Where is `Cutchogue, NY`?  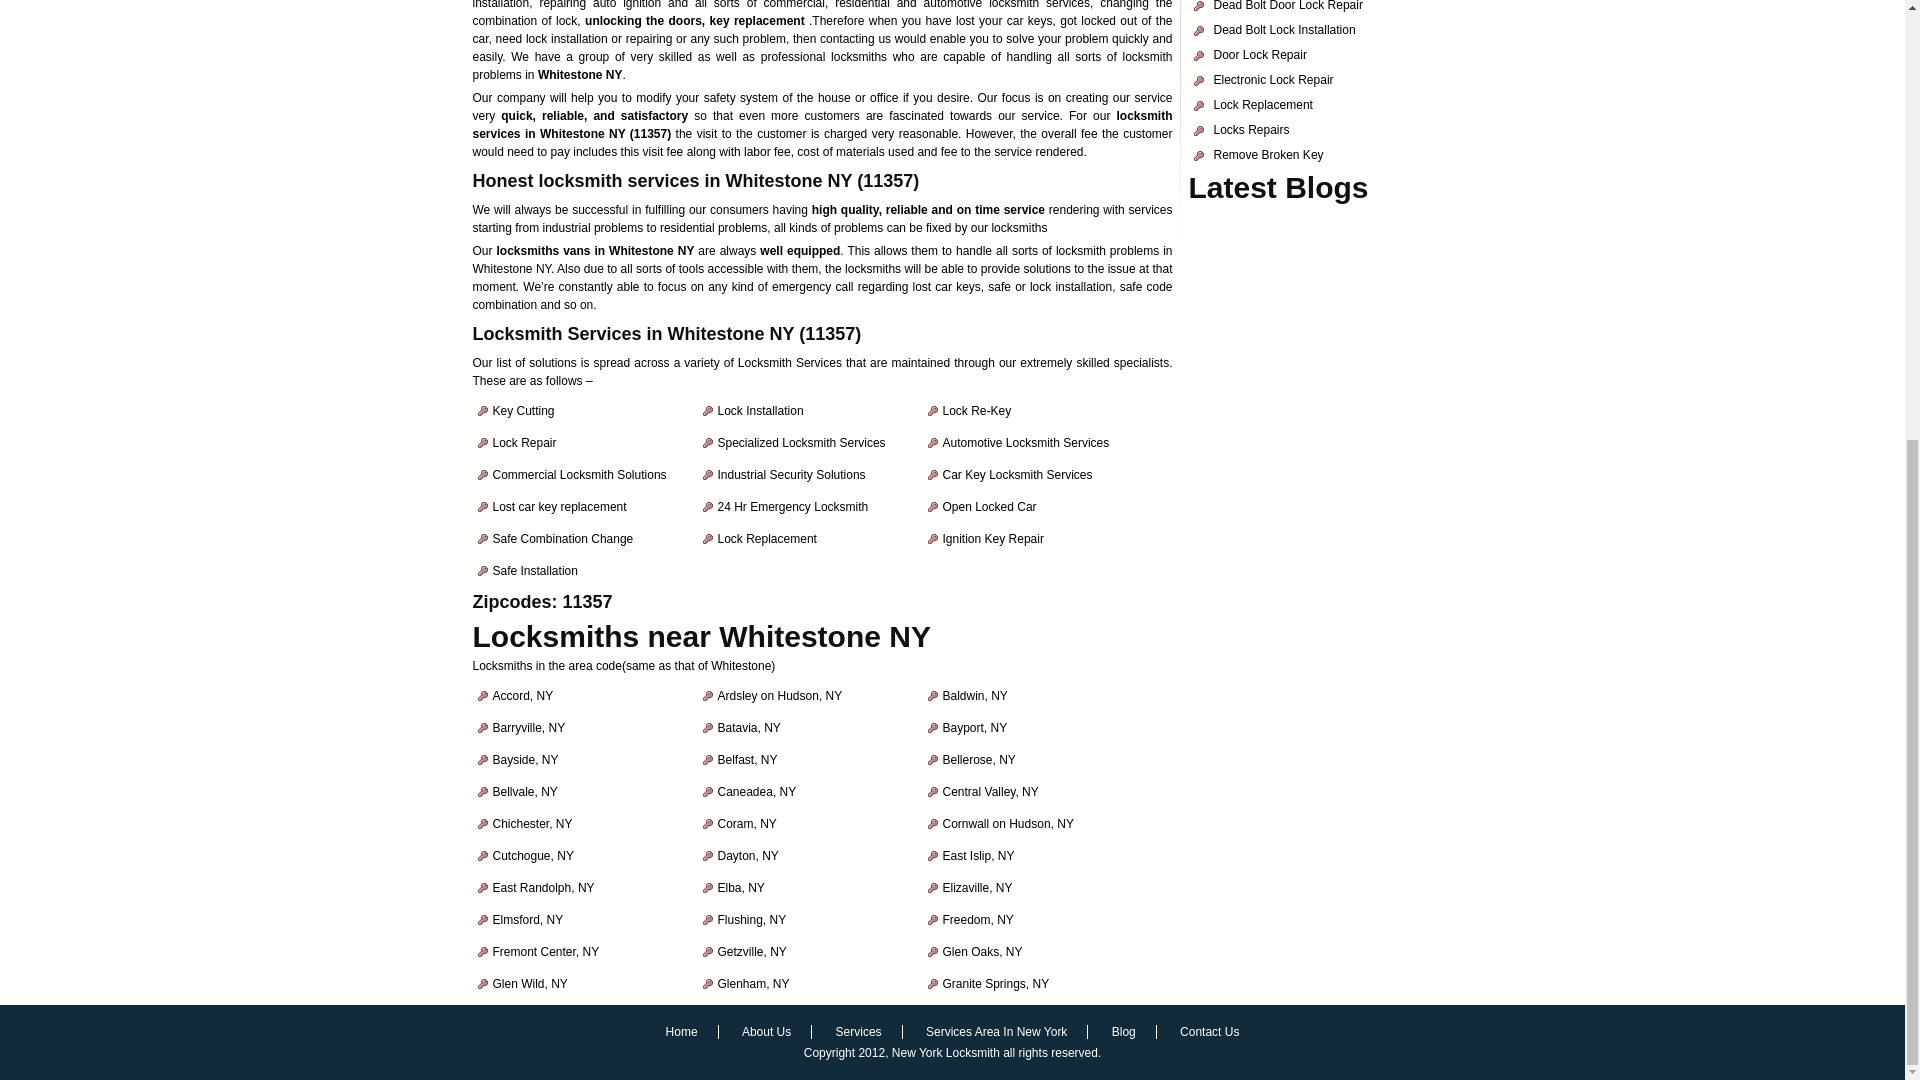
Cutchogue, NY is located at coordinates (532, 855).